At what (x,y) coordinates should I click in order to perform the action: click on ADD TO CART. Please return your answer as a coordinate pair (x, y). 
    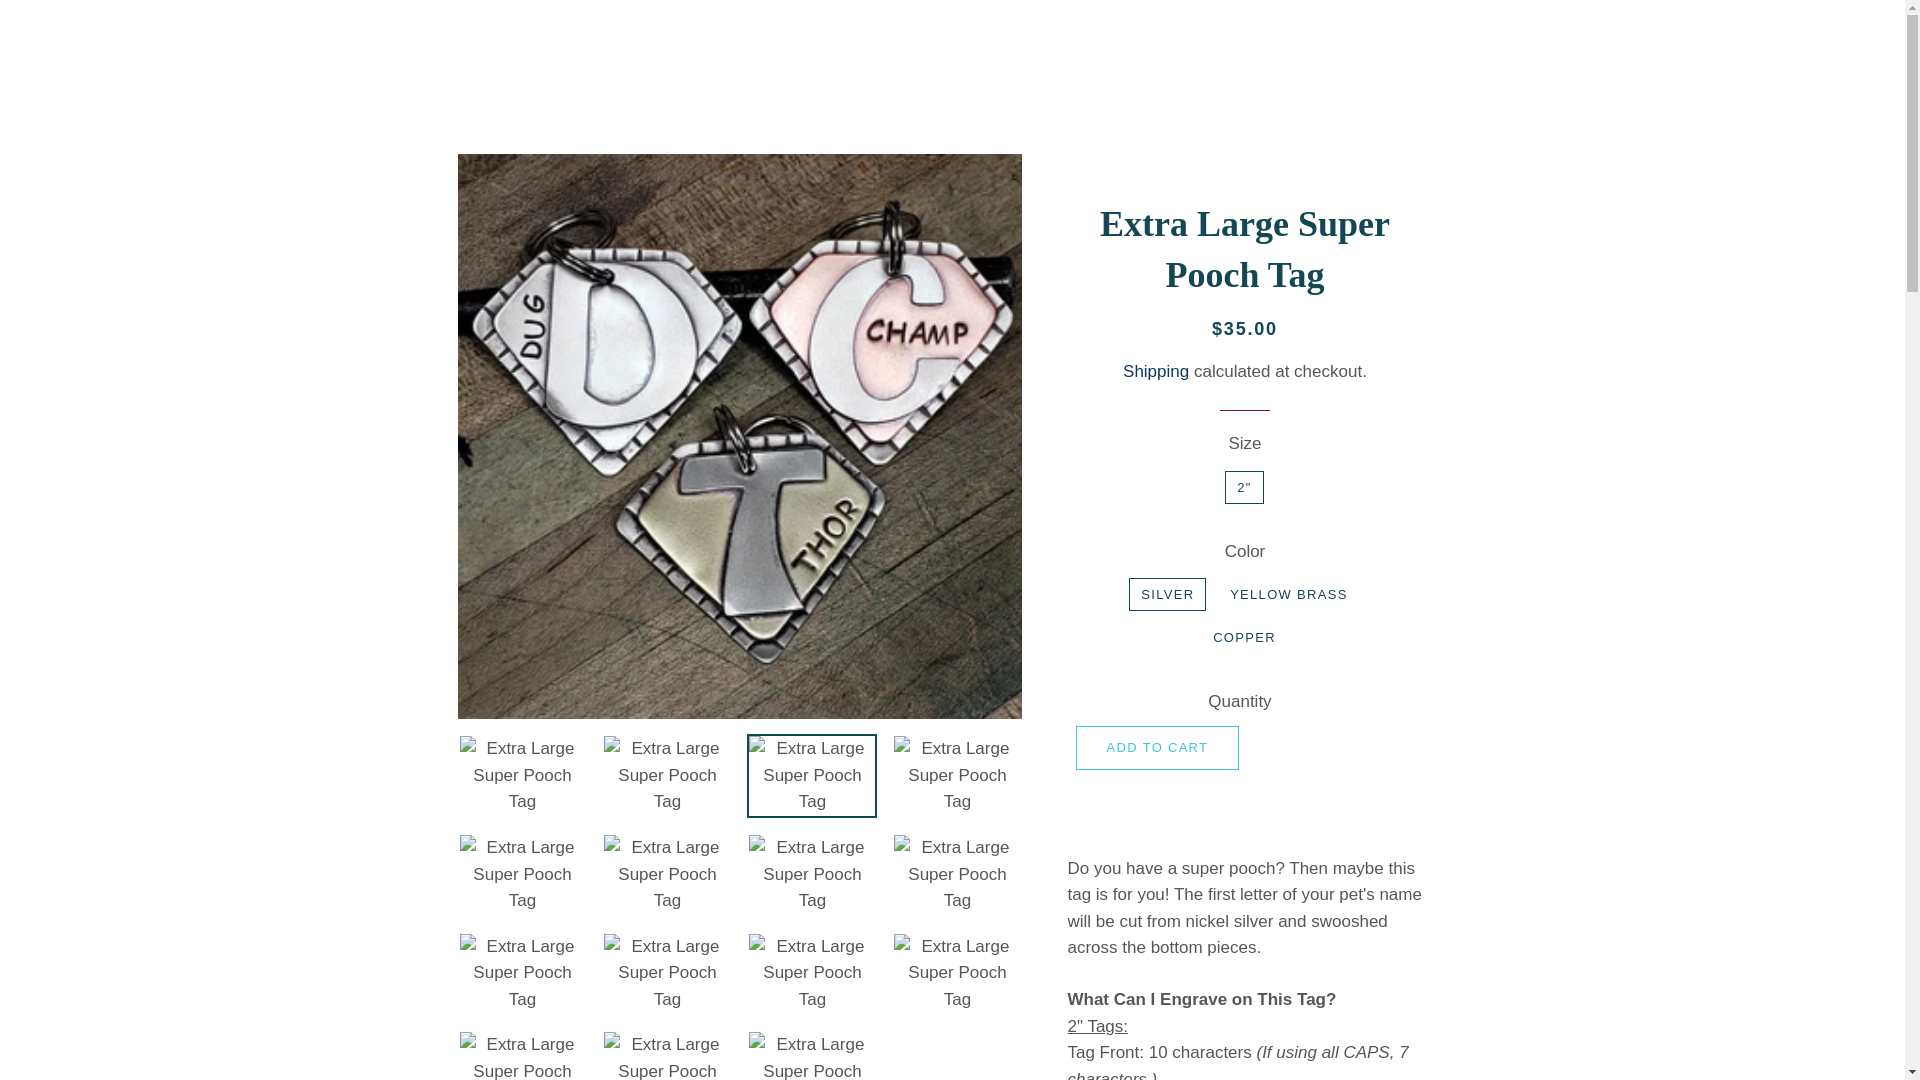
    Looking at the image, I should click on (1158, 748).